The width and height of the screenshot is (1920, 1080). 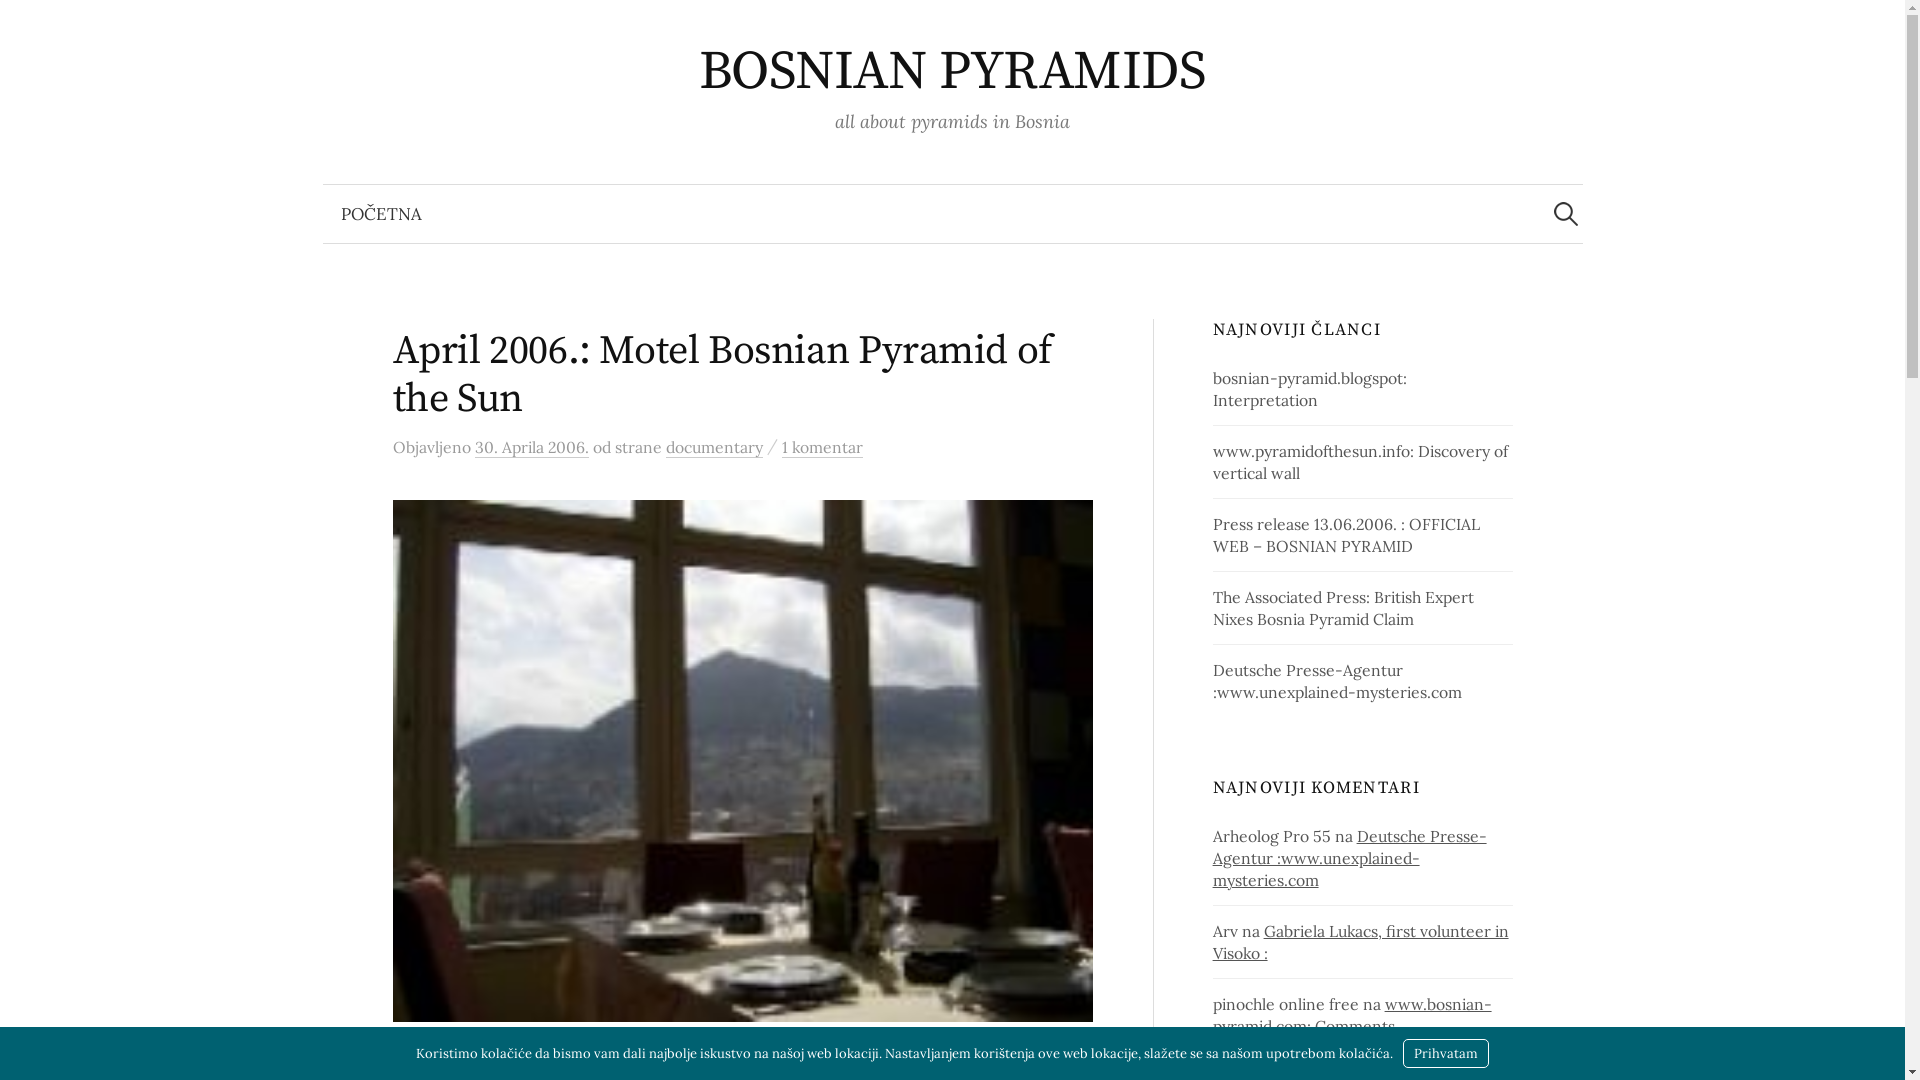 I want to click on www.bosnian-pyramid.com: Comments, so click(x=1352, y=1015).